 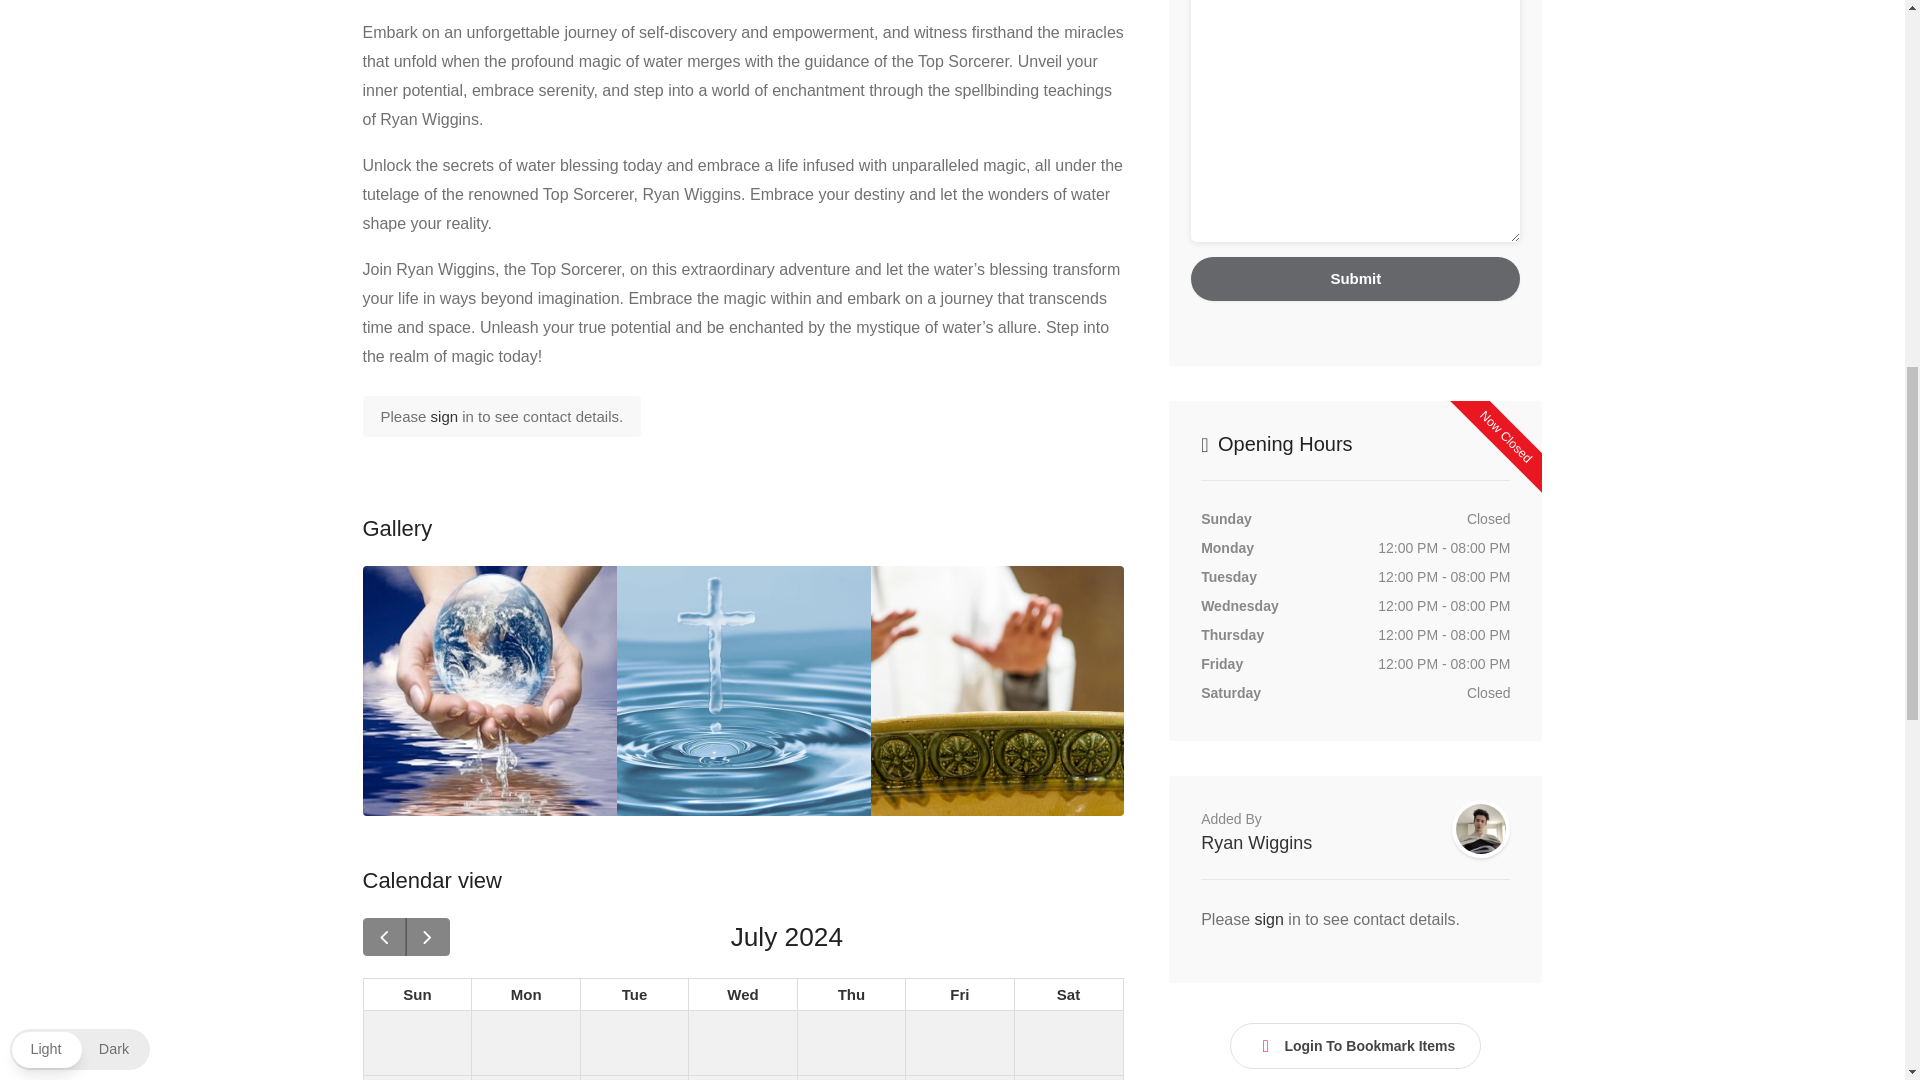 What do you see at coordinates (1069, 994) in the screenshot?
I see `Sat` at bounding box center [1069, 994].